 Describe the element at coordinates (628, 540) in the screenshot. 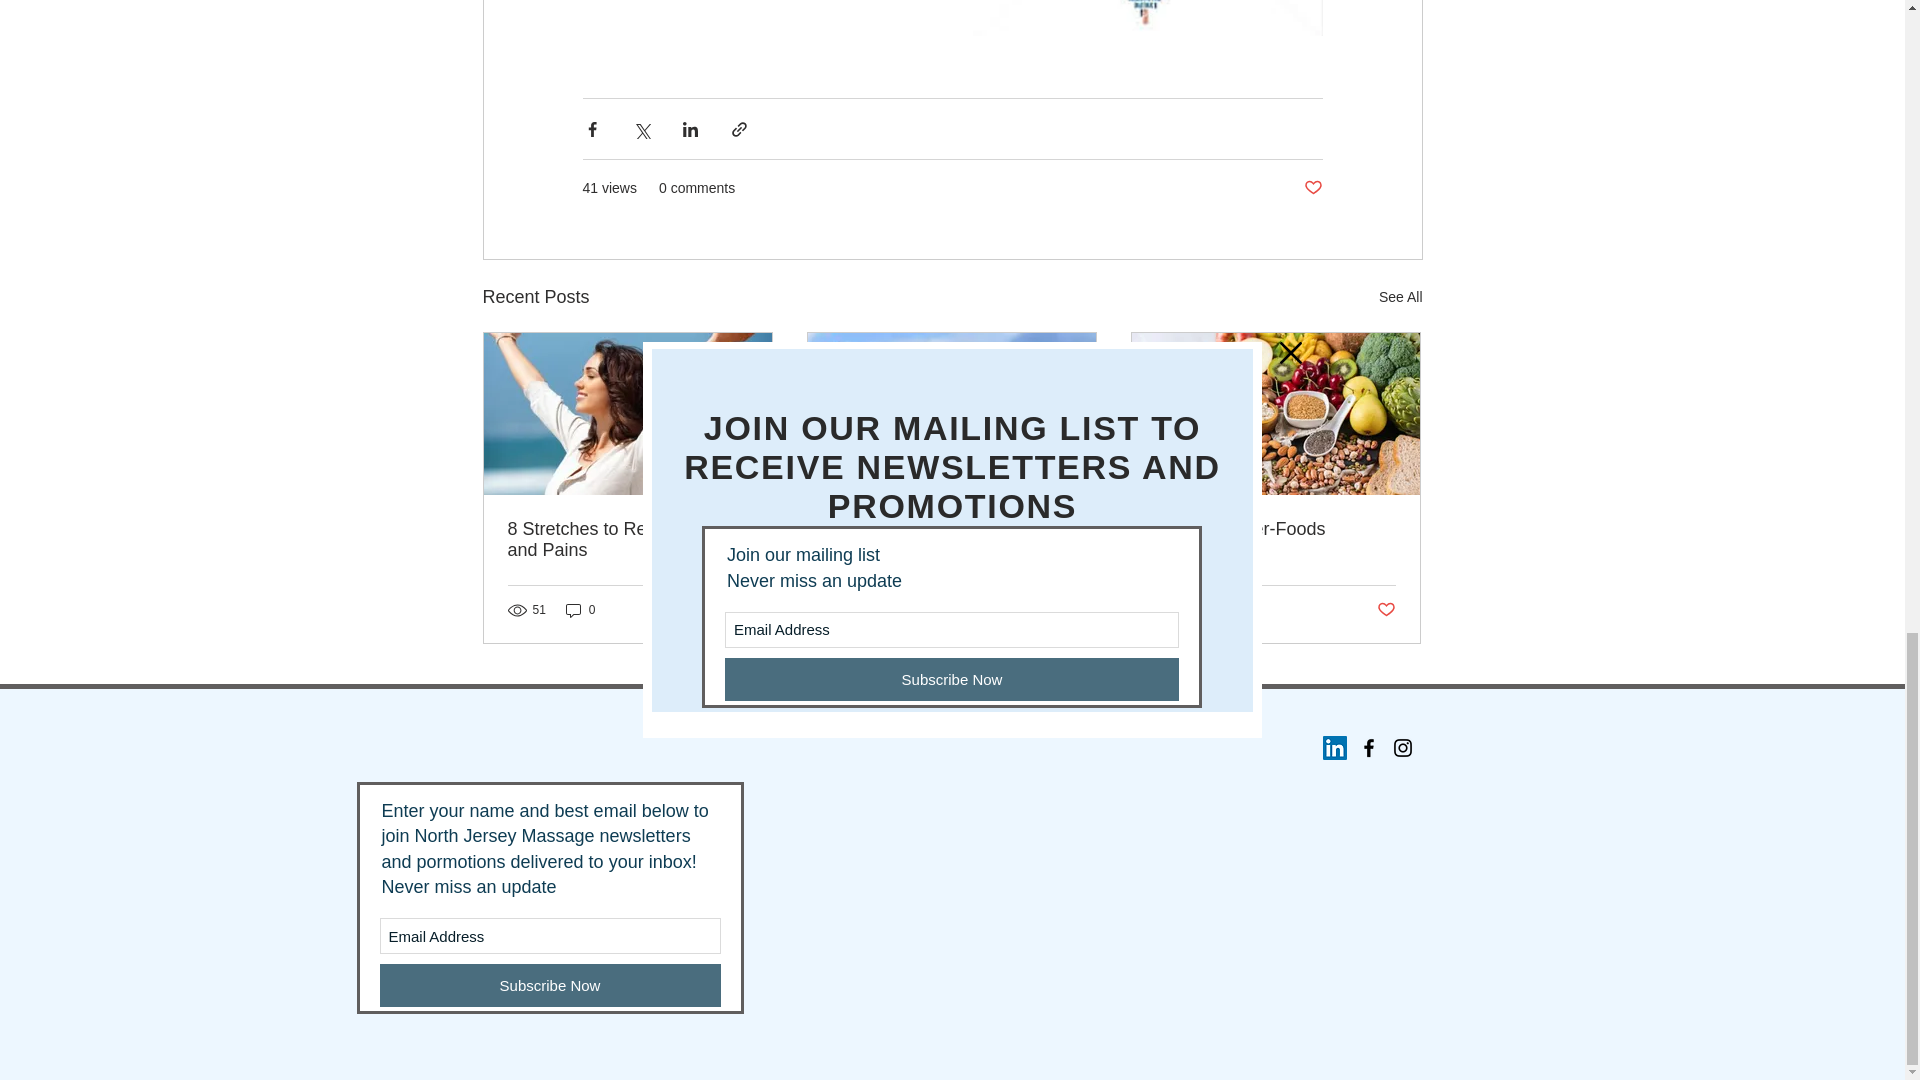

I see `8 Stretches to Relieve Aches and Pains` at that location.